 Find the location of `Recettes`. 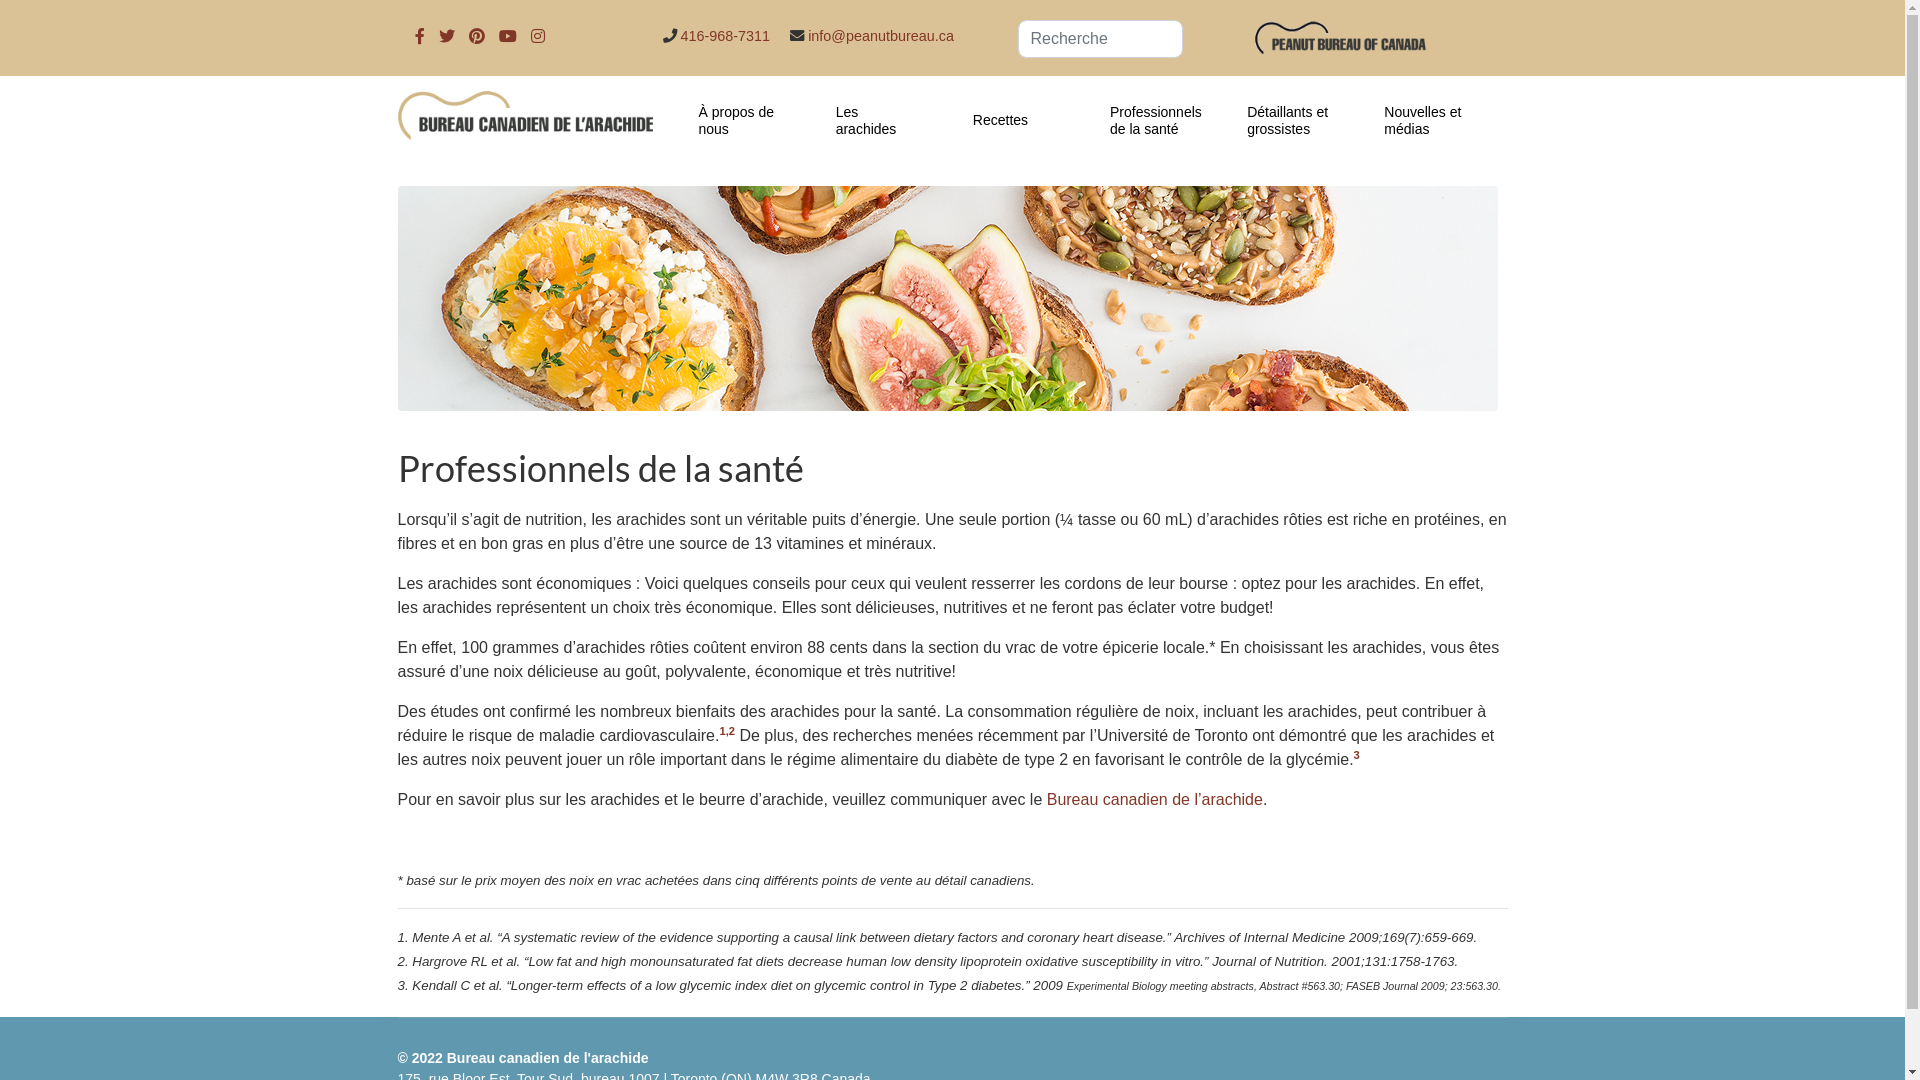

Recettes is located at coordinates (1026, 120).